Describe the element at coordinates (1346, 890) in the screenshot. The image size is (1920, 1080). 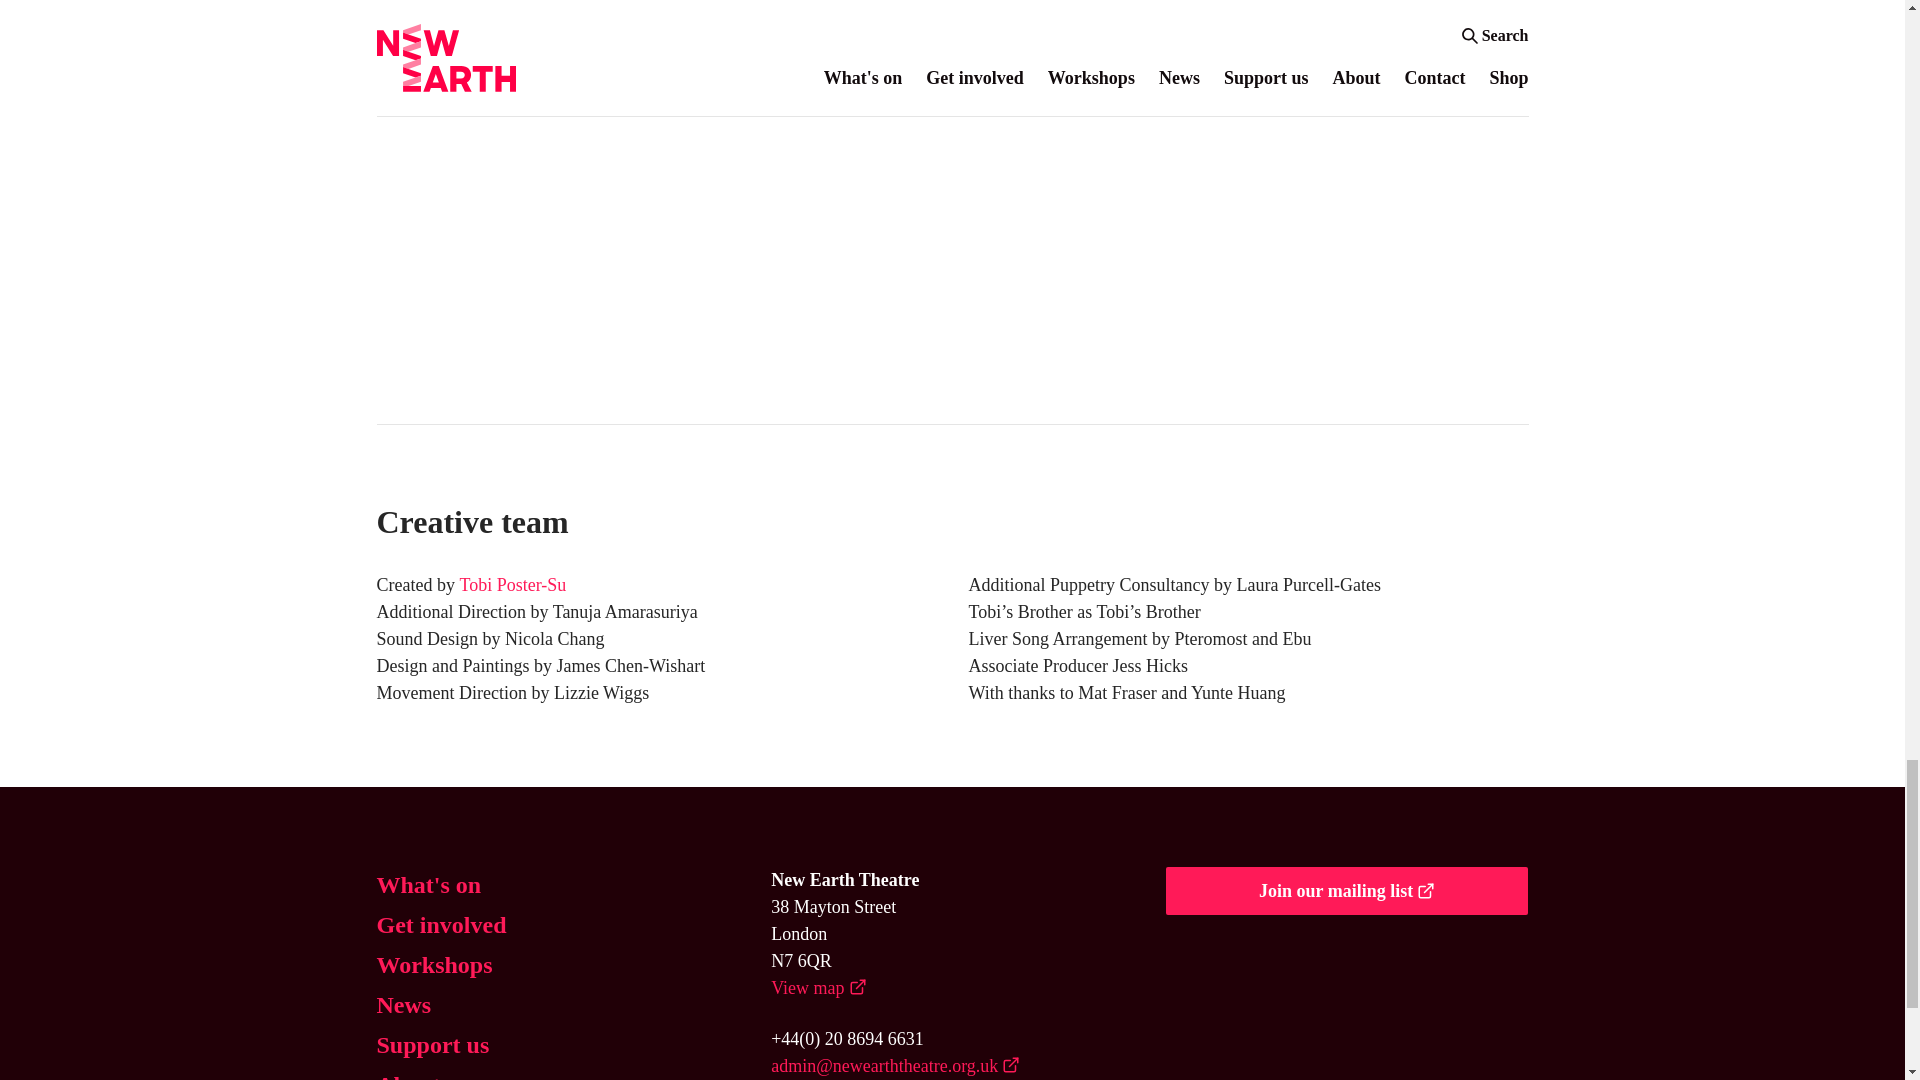
I see `Join our mailing list` at that location.